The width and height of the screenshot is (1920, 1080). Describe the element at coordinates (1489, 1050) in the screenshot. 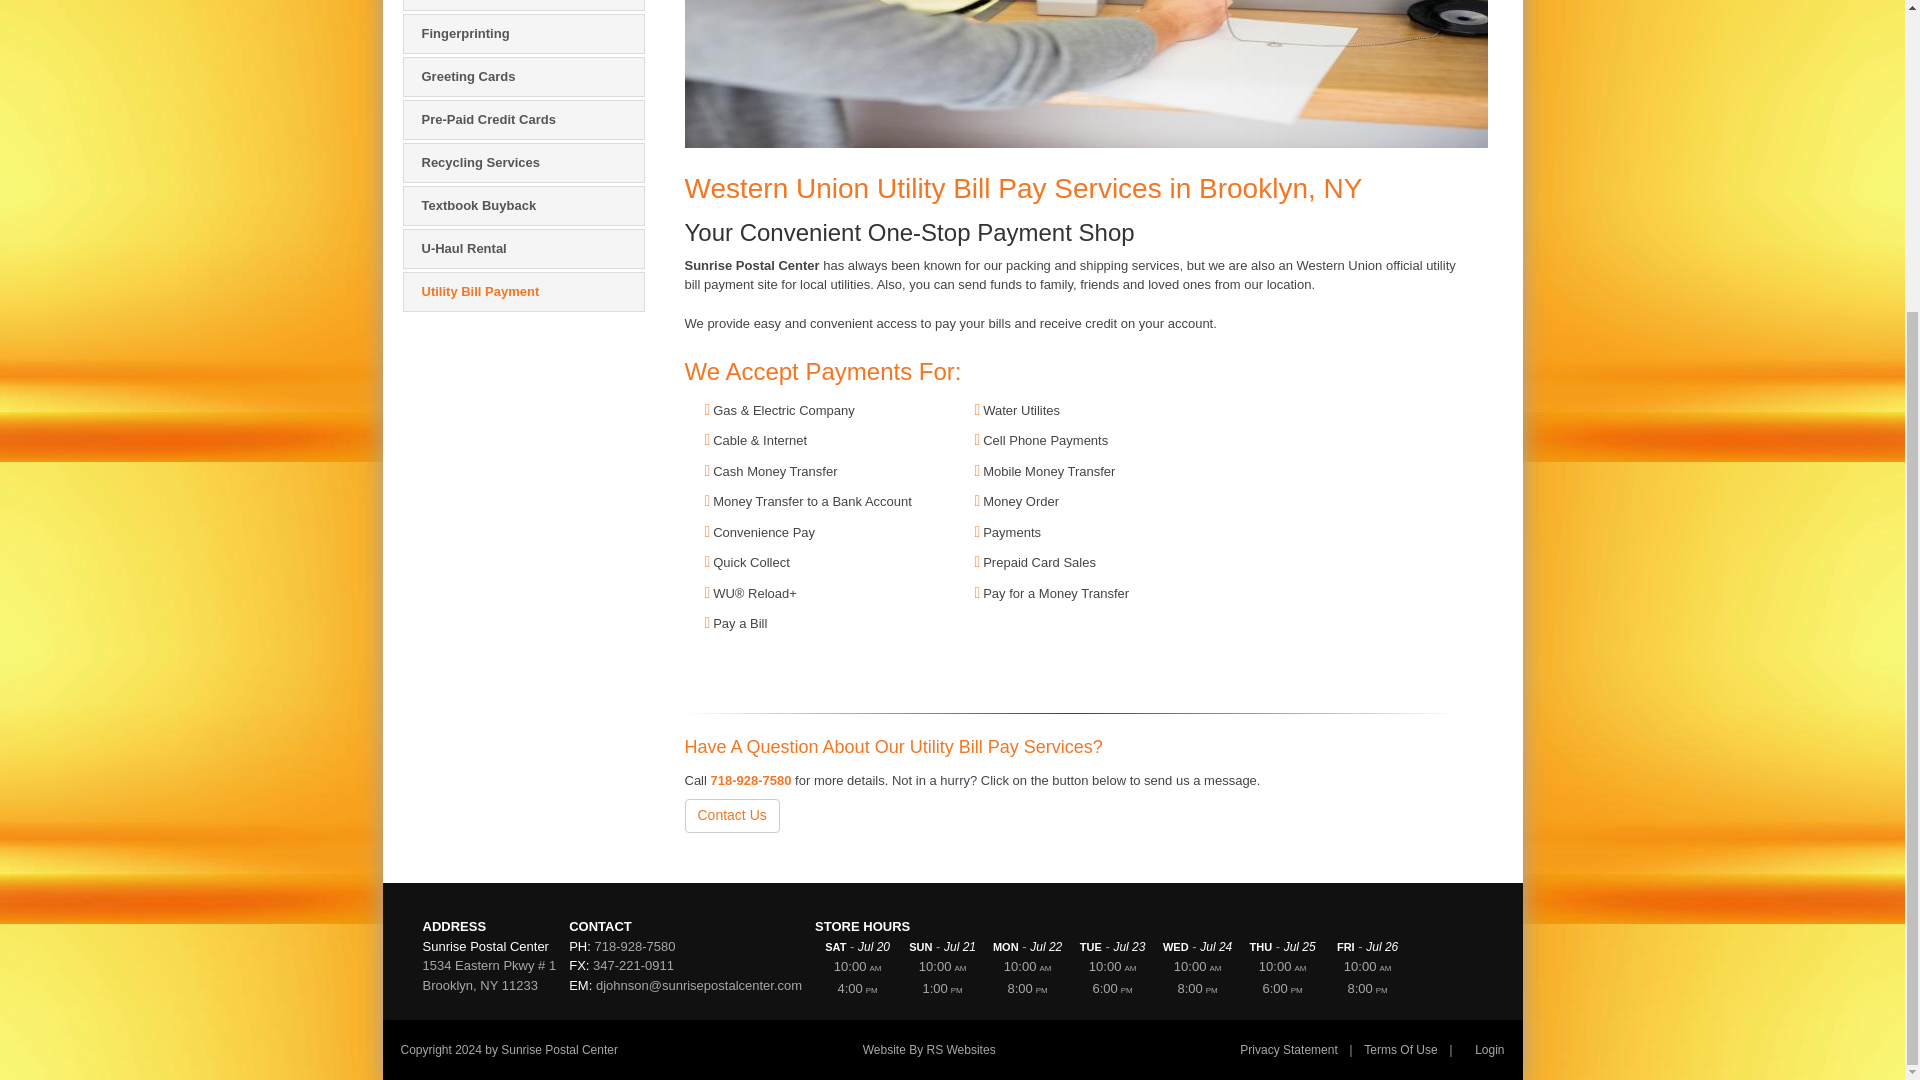

I see `Login` at that location.